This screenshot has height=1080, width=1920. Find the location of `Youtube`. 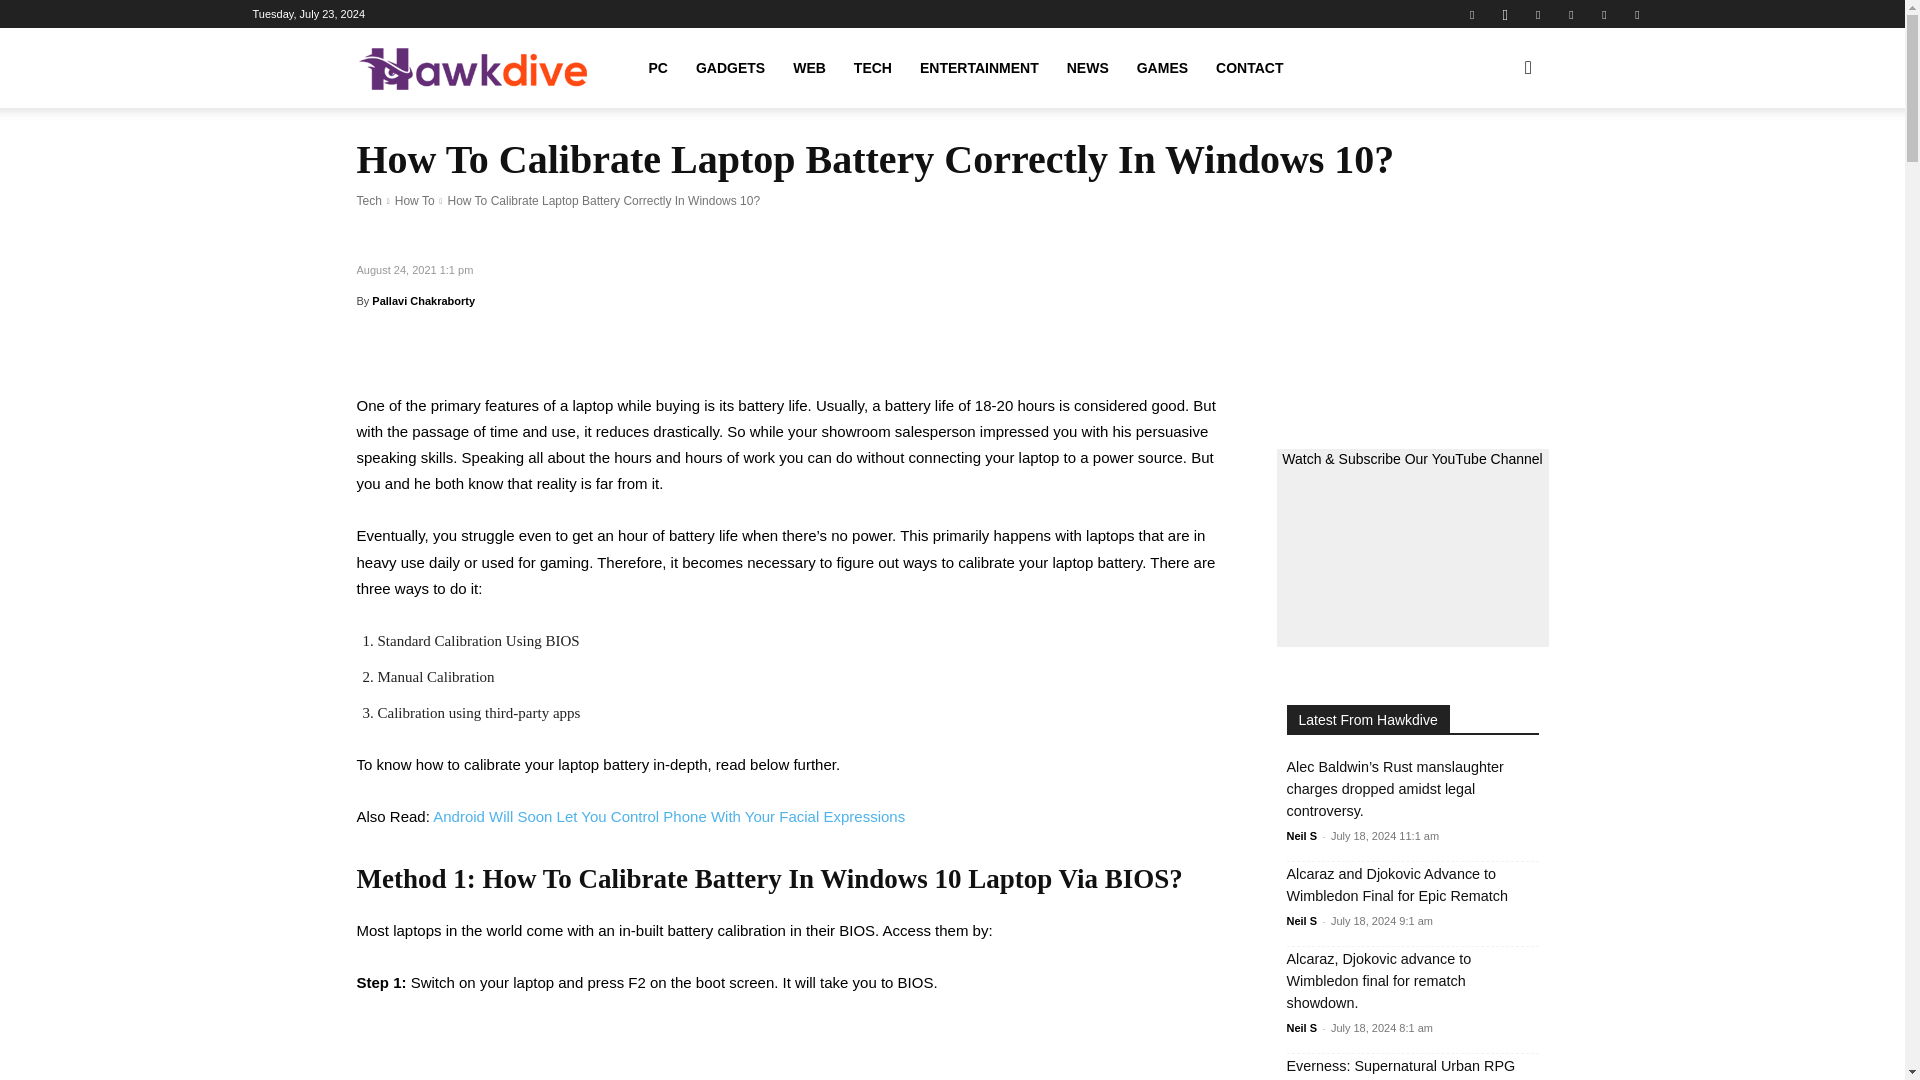

Youtube is located at coordinates (1636, 14).